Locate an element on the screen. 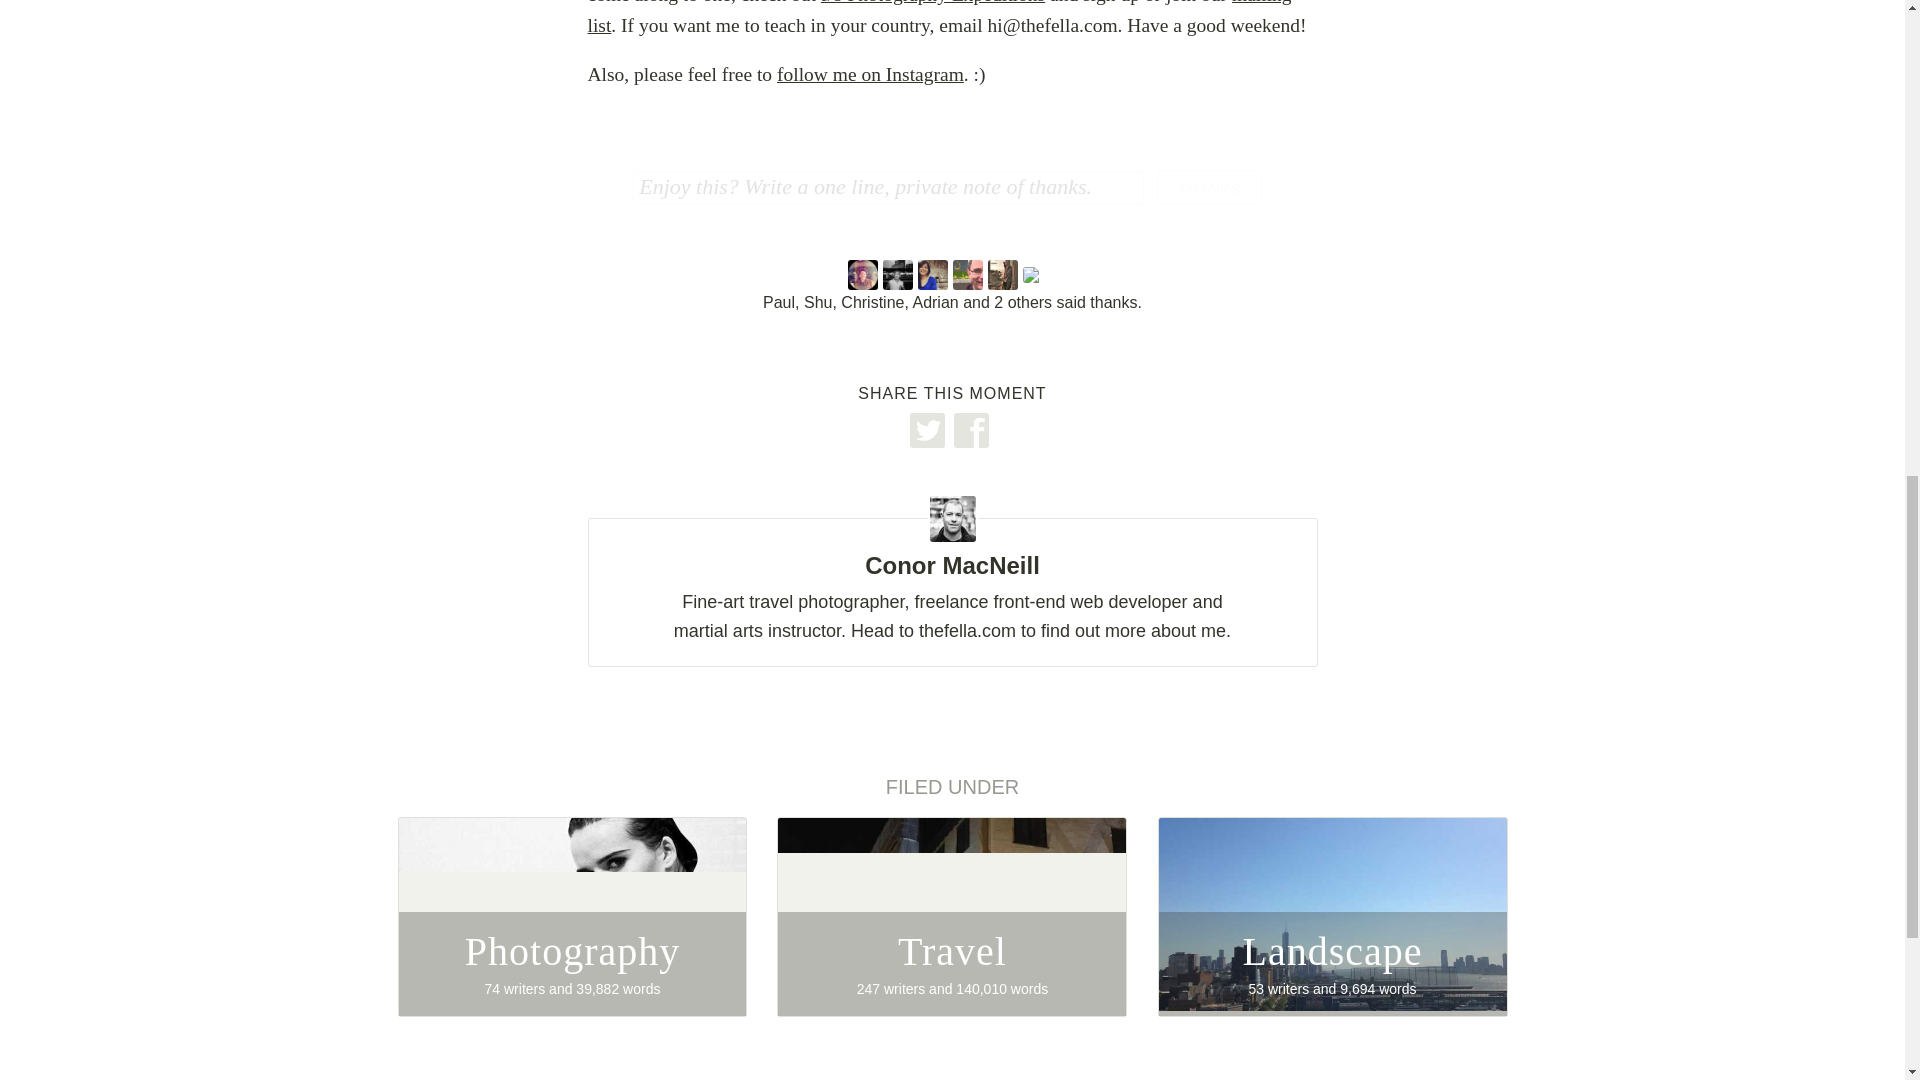 The height and width of the screenshot is (1080, 1920). Adrian Tribe is located at coordinates (952, 916).